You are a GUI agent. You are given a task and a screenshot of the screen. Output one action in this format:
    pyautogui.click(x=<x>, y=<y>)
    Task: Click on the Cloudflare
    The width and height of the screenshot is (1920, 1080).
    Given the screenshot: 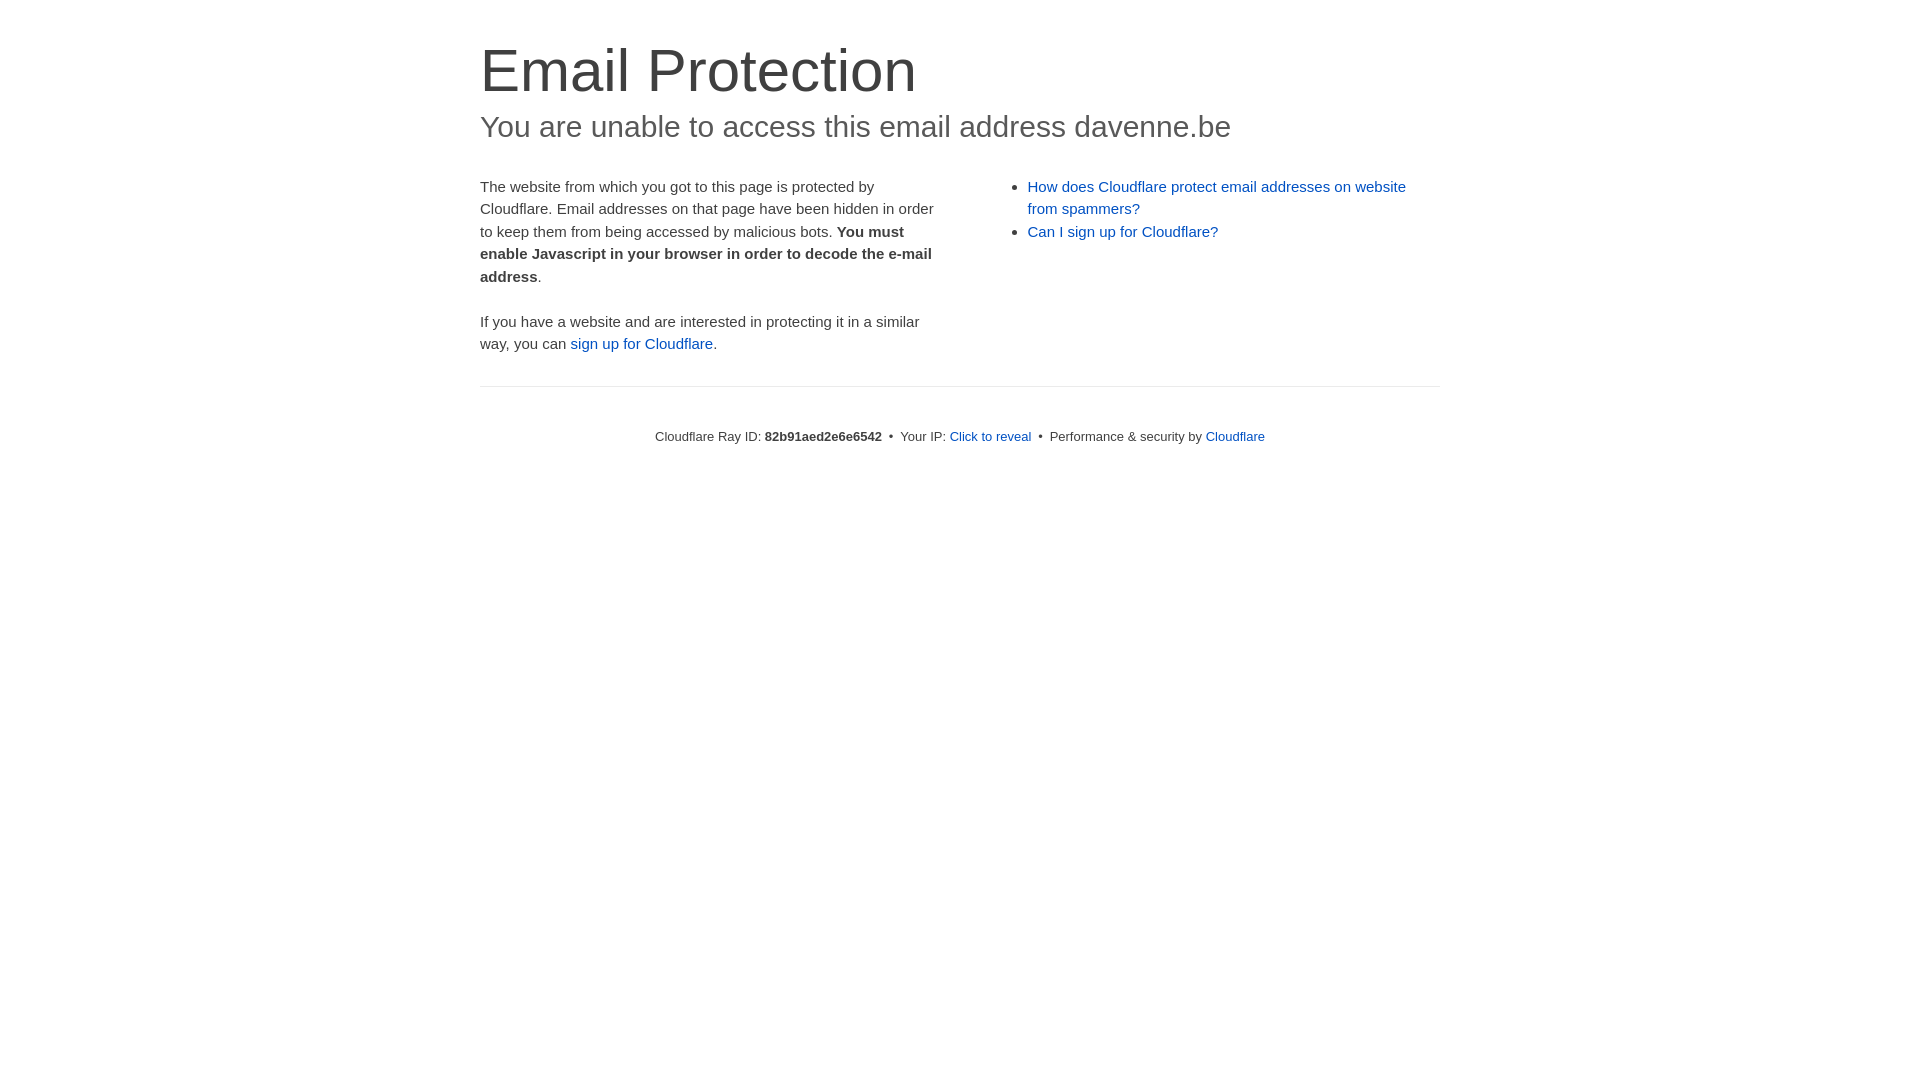 What is the action you would take?
    pyautogui.click(x=1236, y=436)
    